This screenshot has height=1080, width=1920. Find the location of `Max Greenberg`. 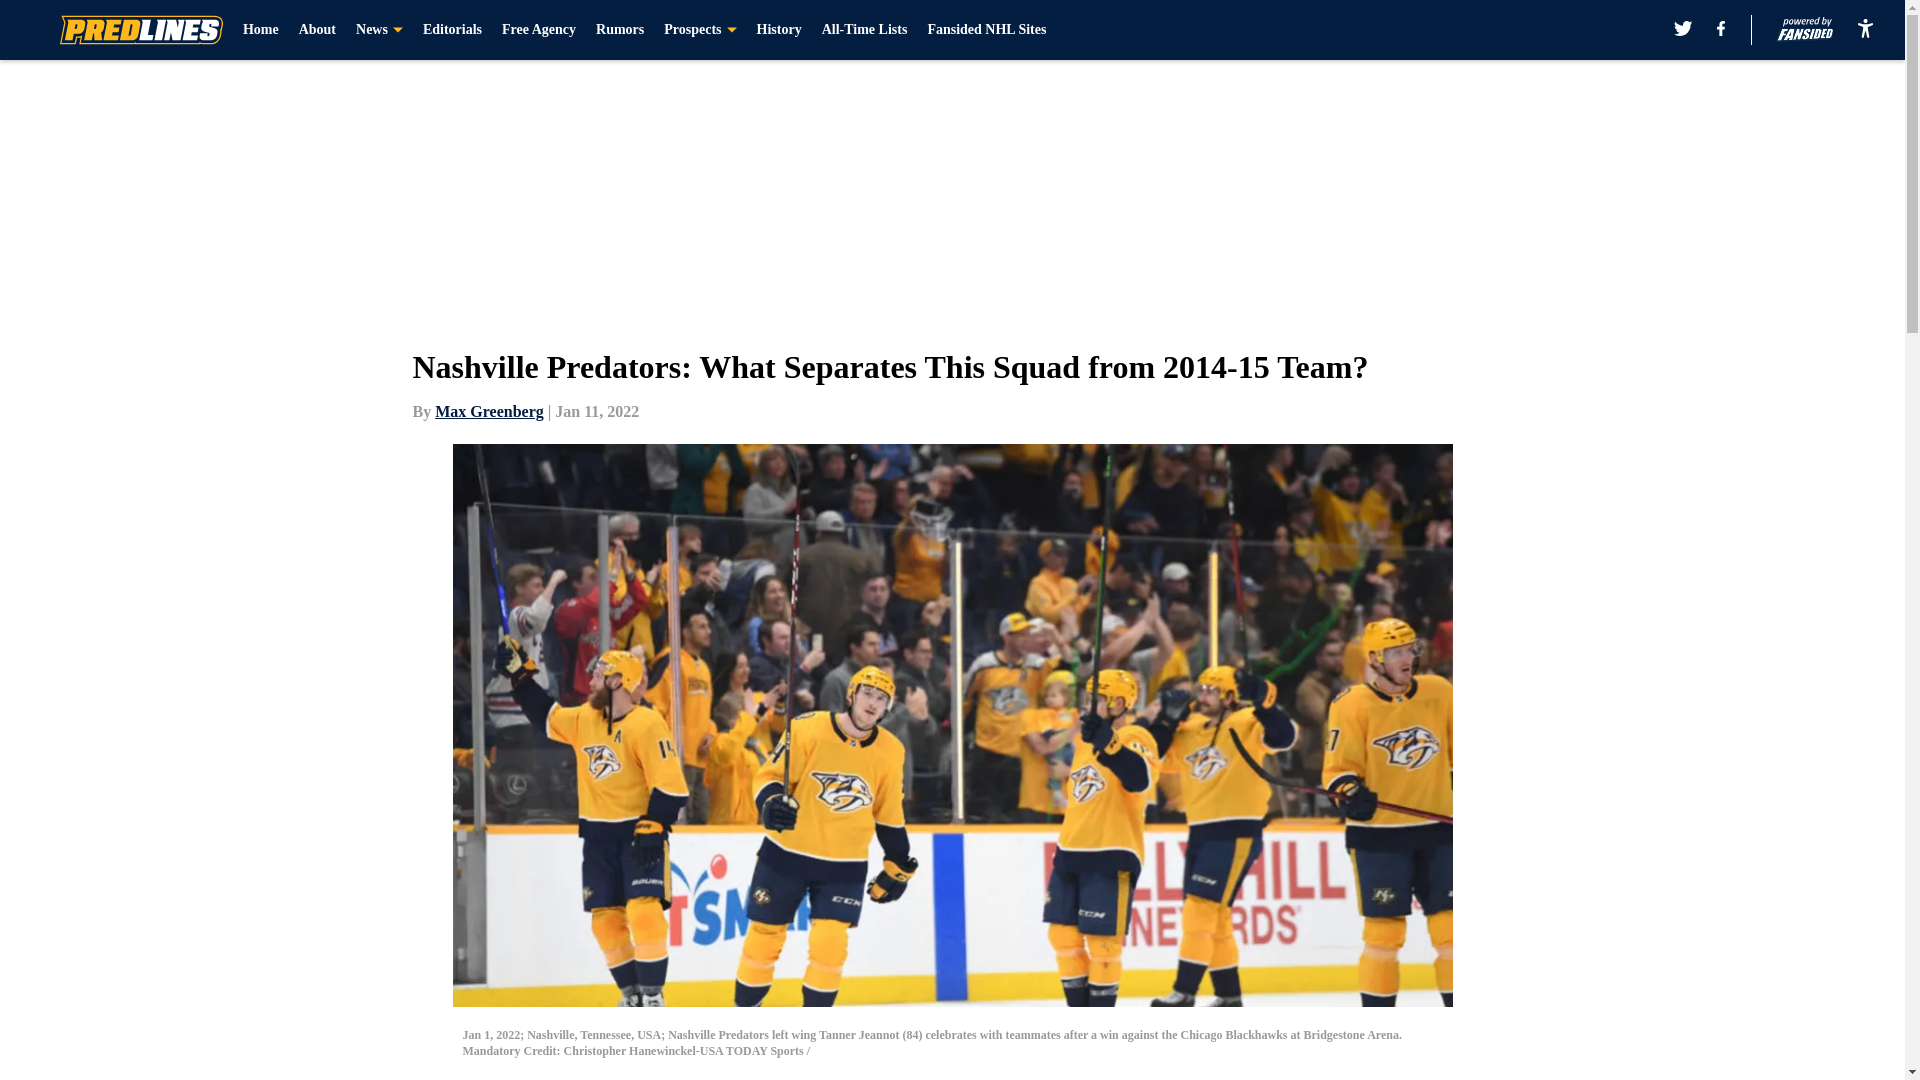

Max Greenberg is located at coordinates (489, 411).